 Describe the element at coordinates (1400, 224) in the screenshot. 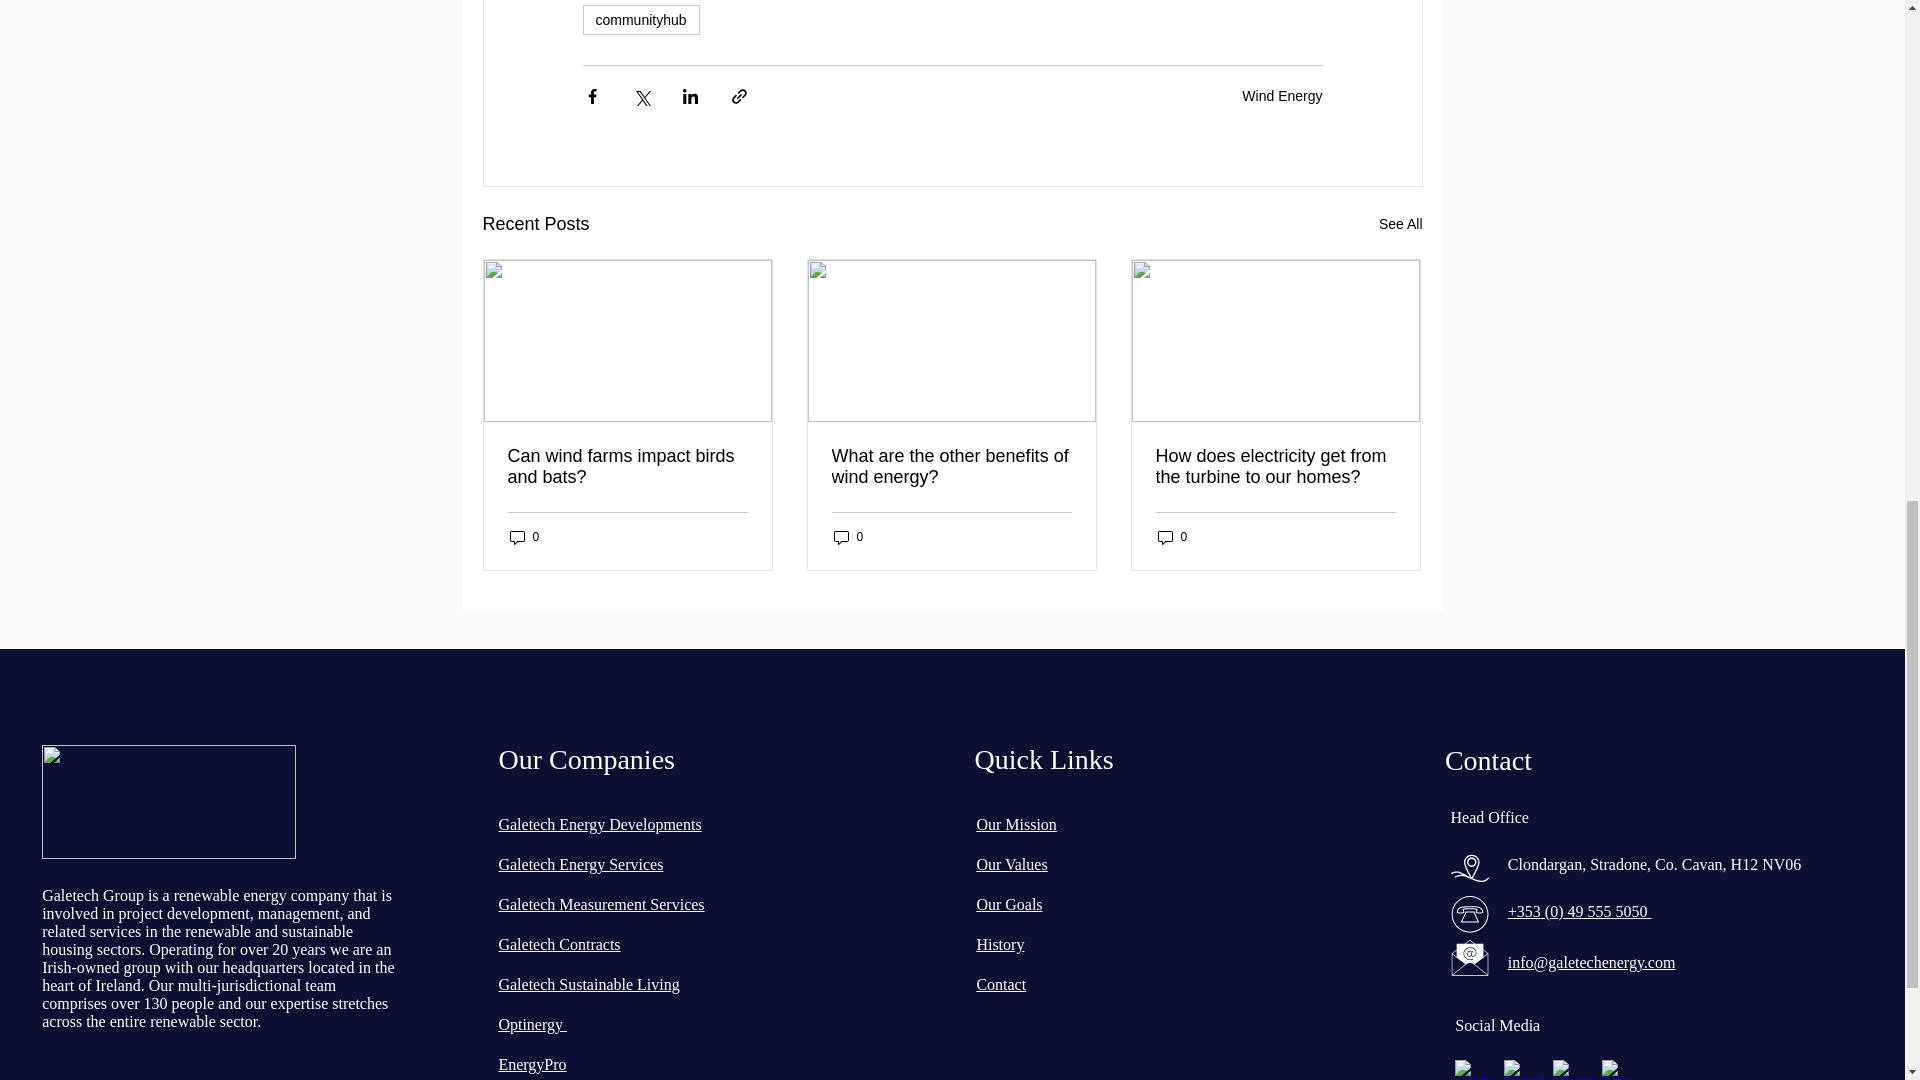

I see `See All` at that location.